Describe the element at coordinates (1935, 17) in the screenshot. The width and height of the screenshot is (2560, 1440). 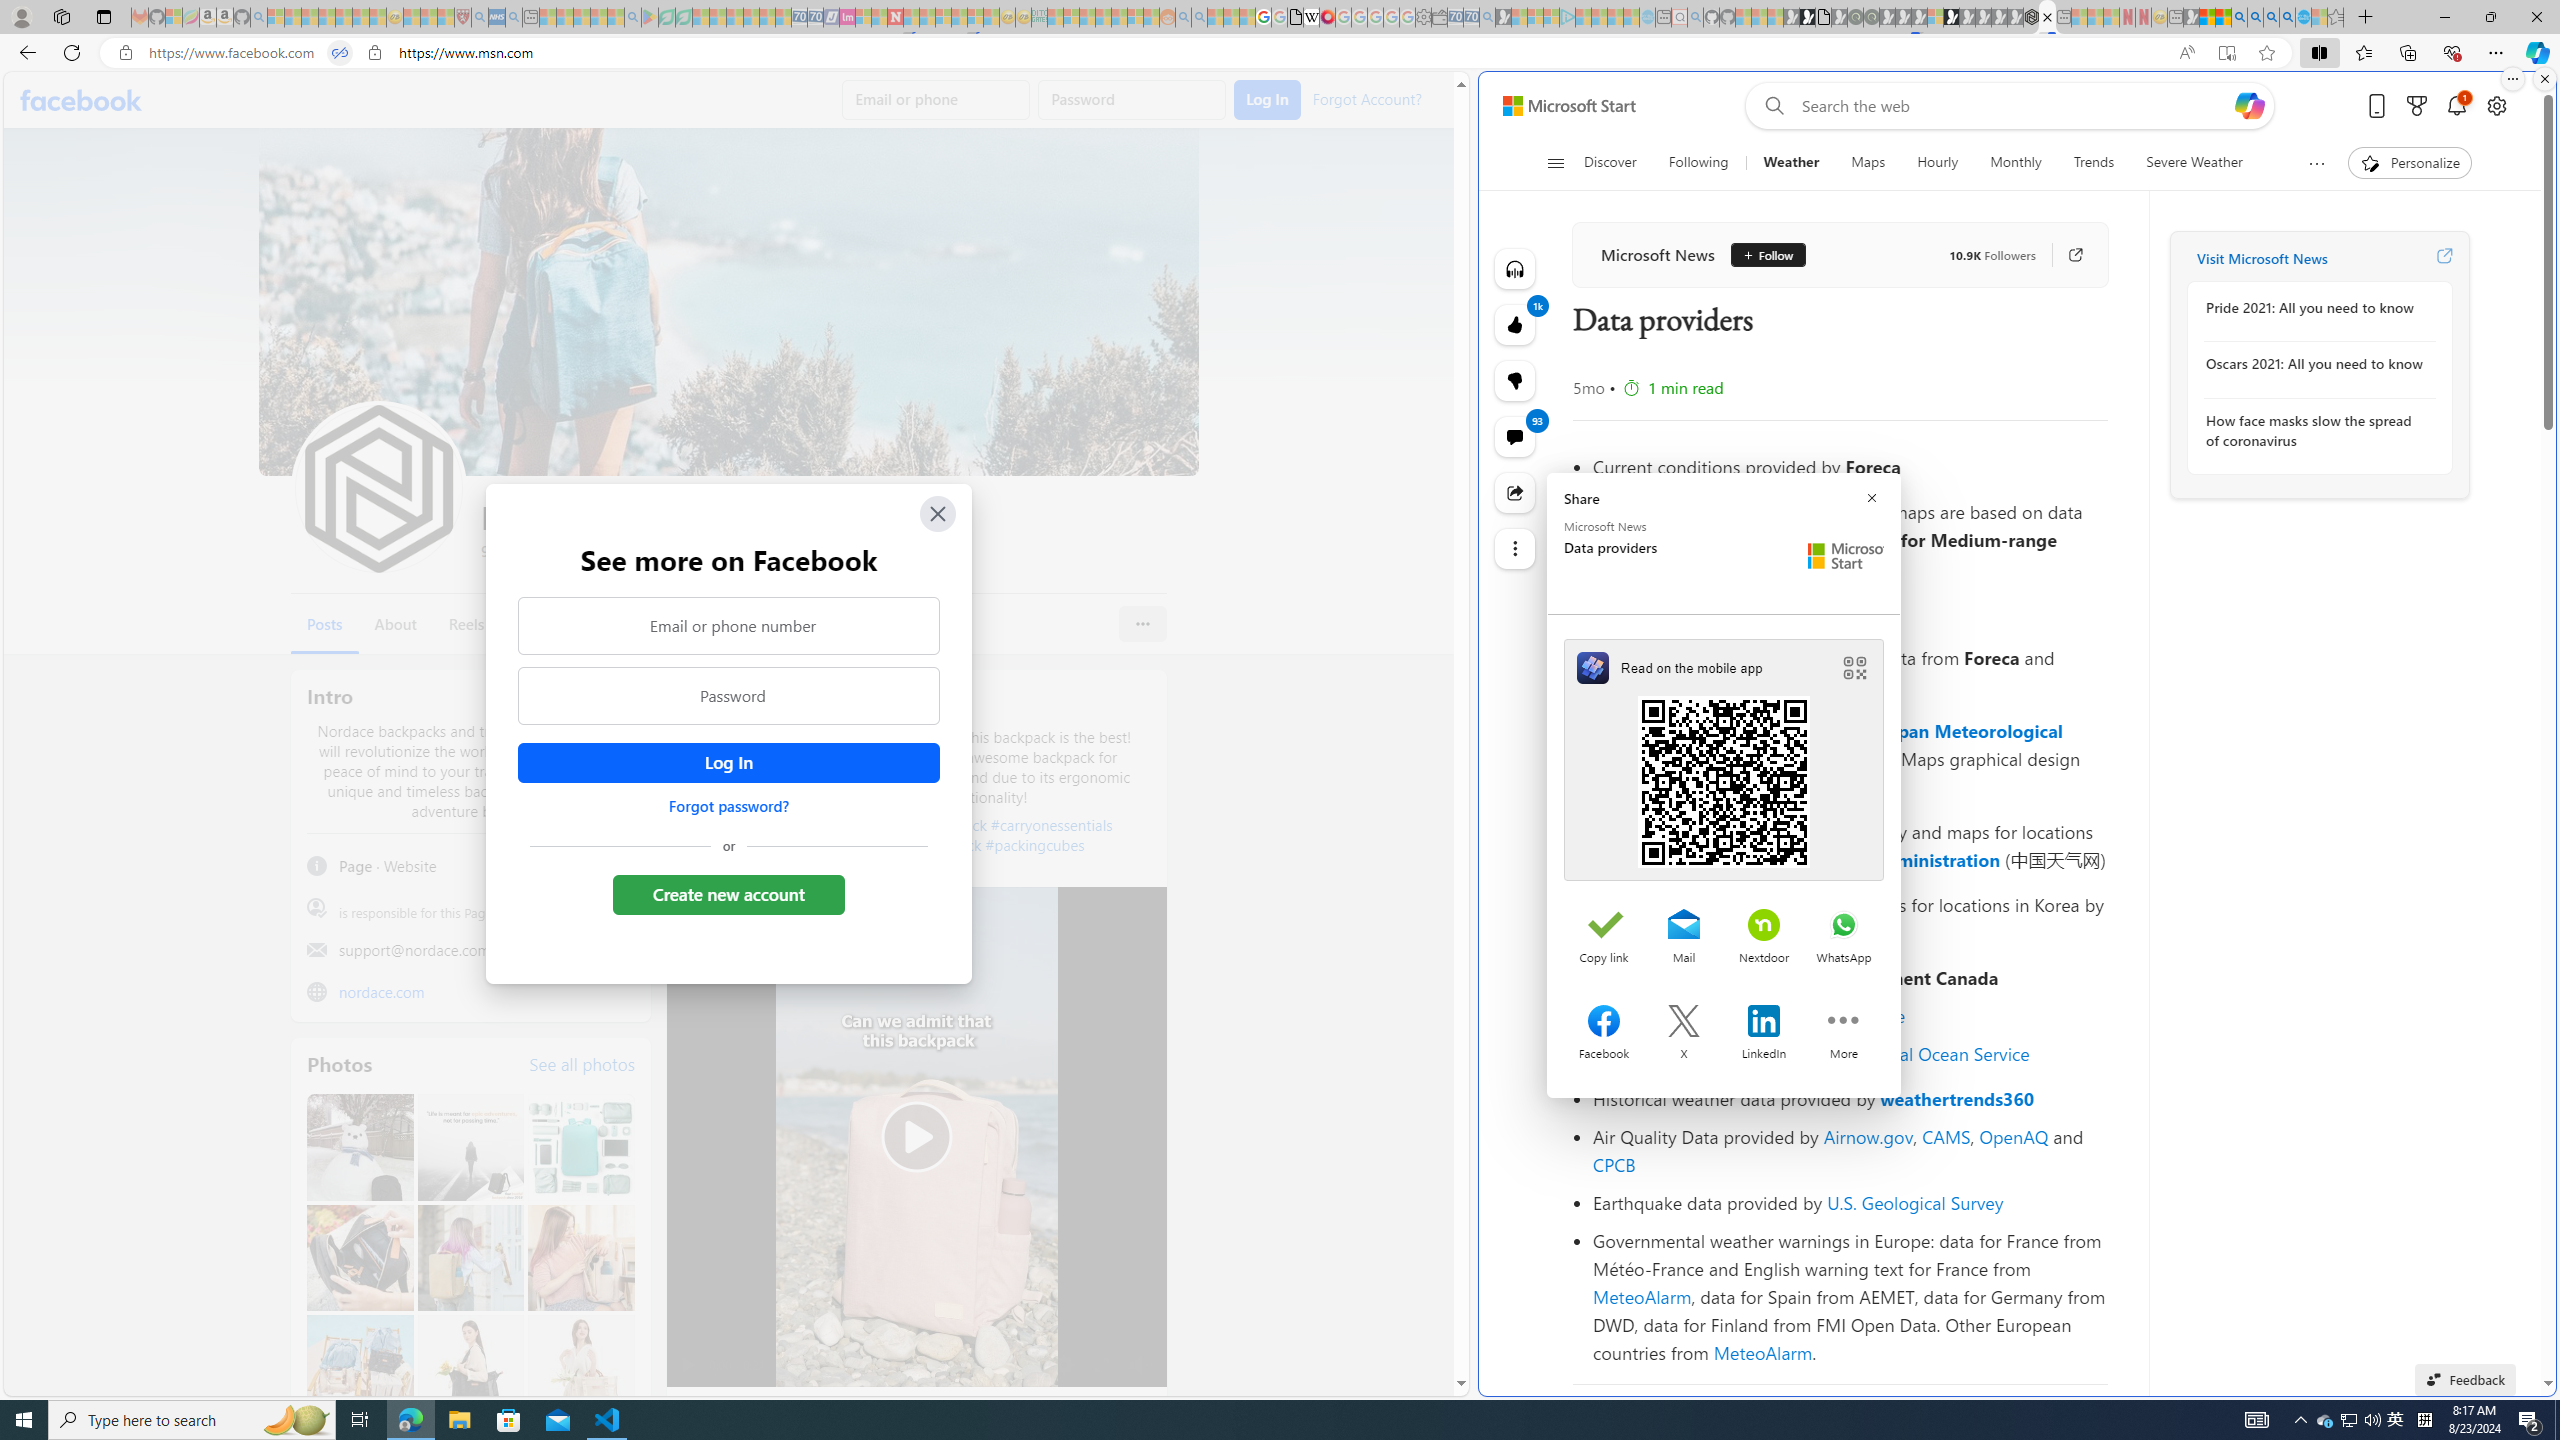
I see `Sign in to your account - Sleeping` at that location.